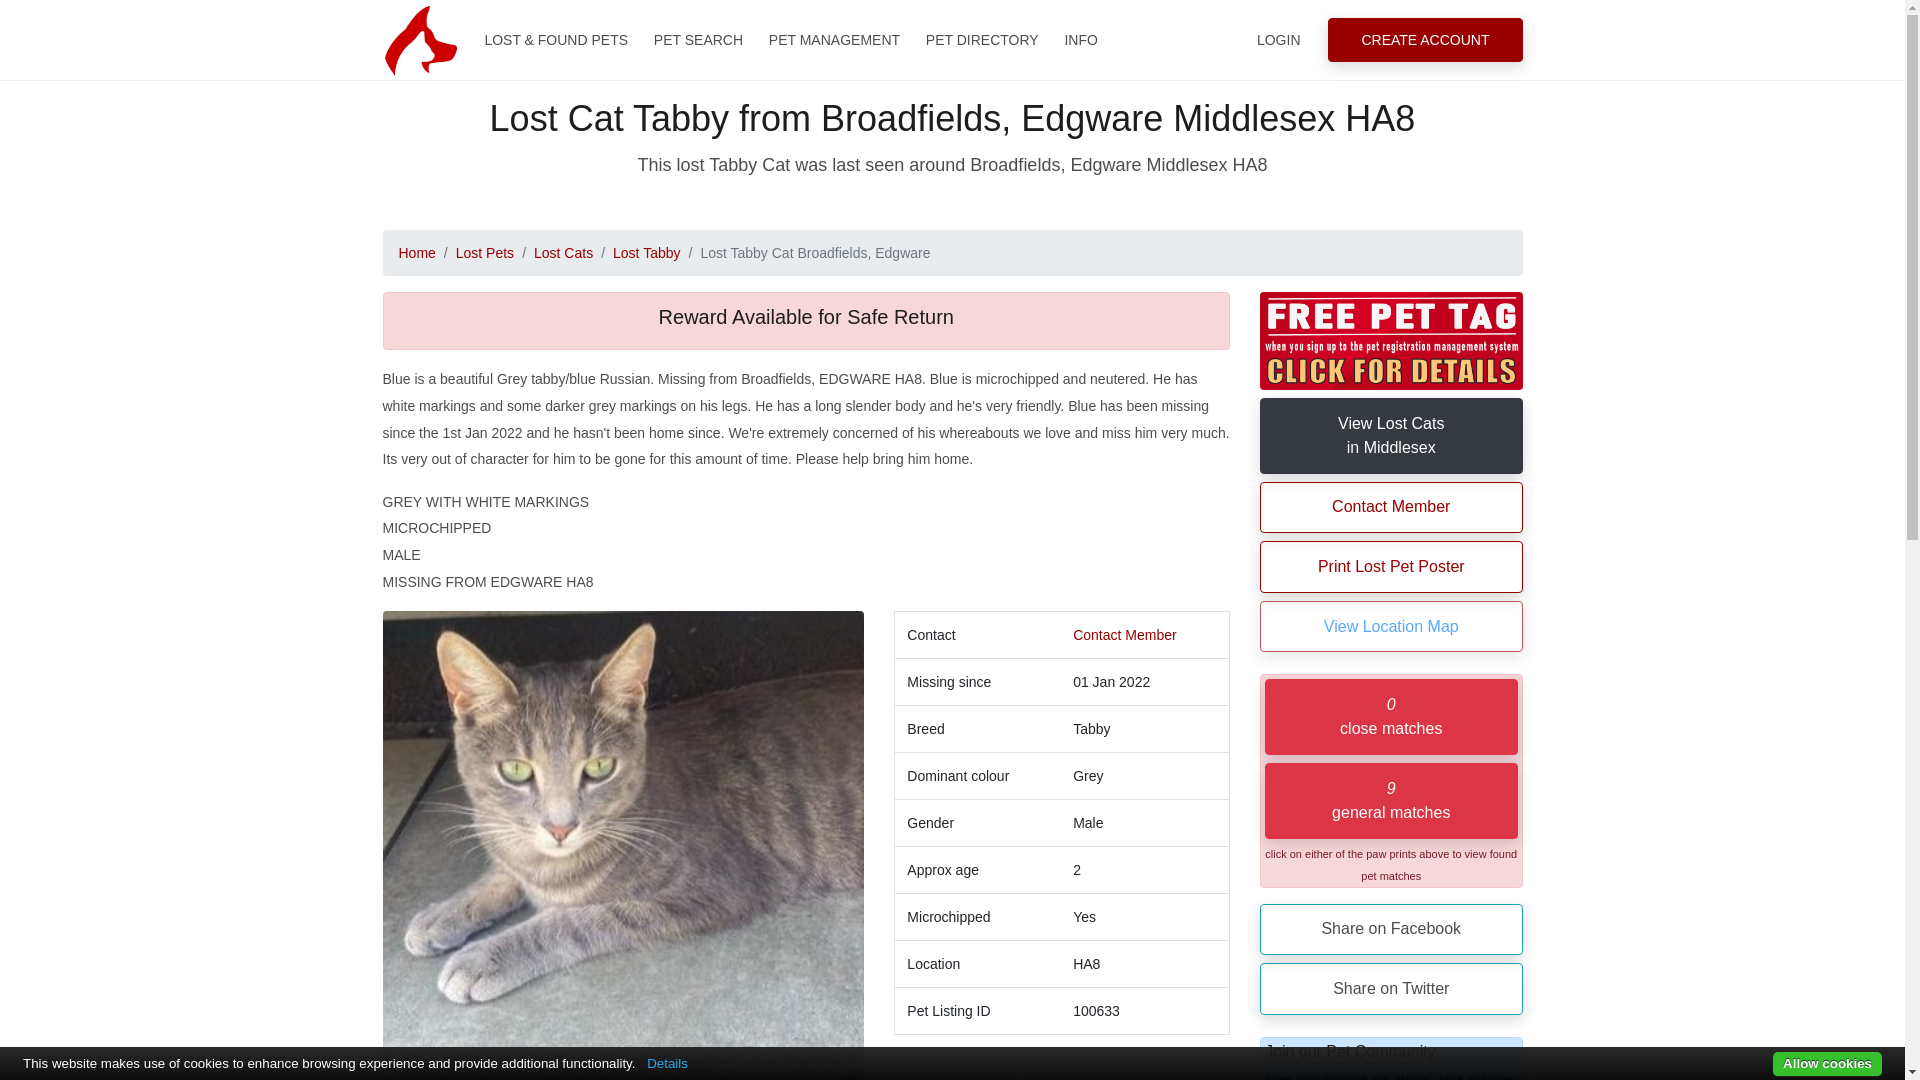 This screenshot has width=1920, height=1080. Describe the element at coordinates (1124, 634) in the screenshot. I see `Contact Member` at that location.